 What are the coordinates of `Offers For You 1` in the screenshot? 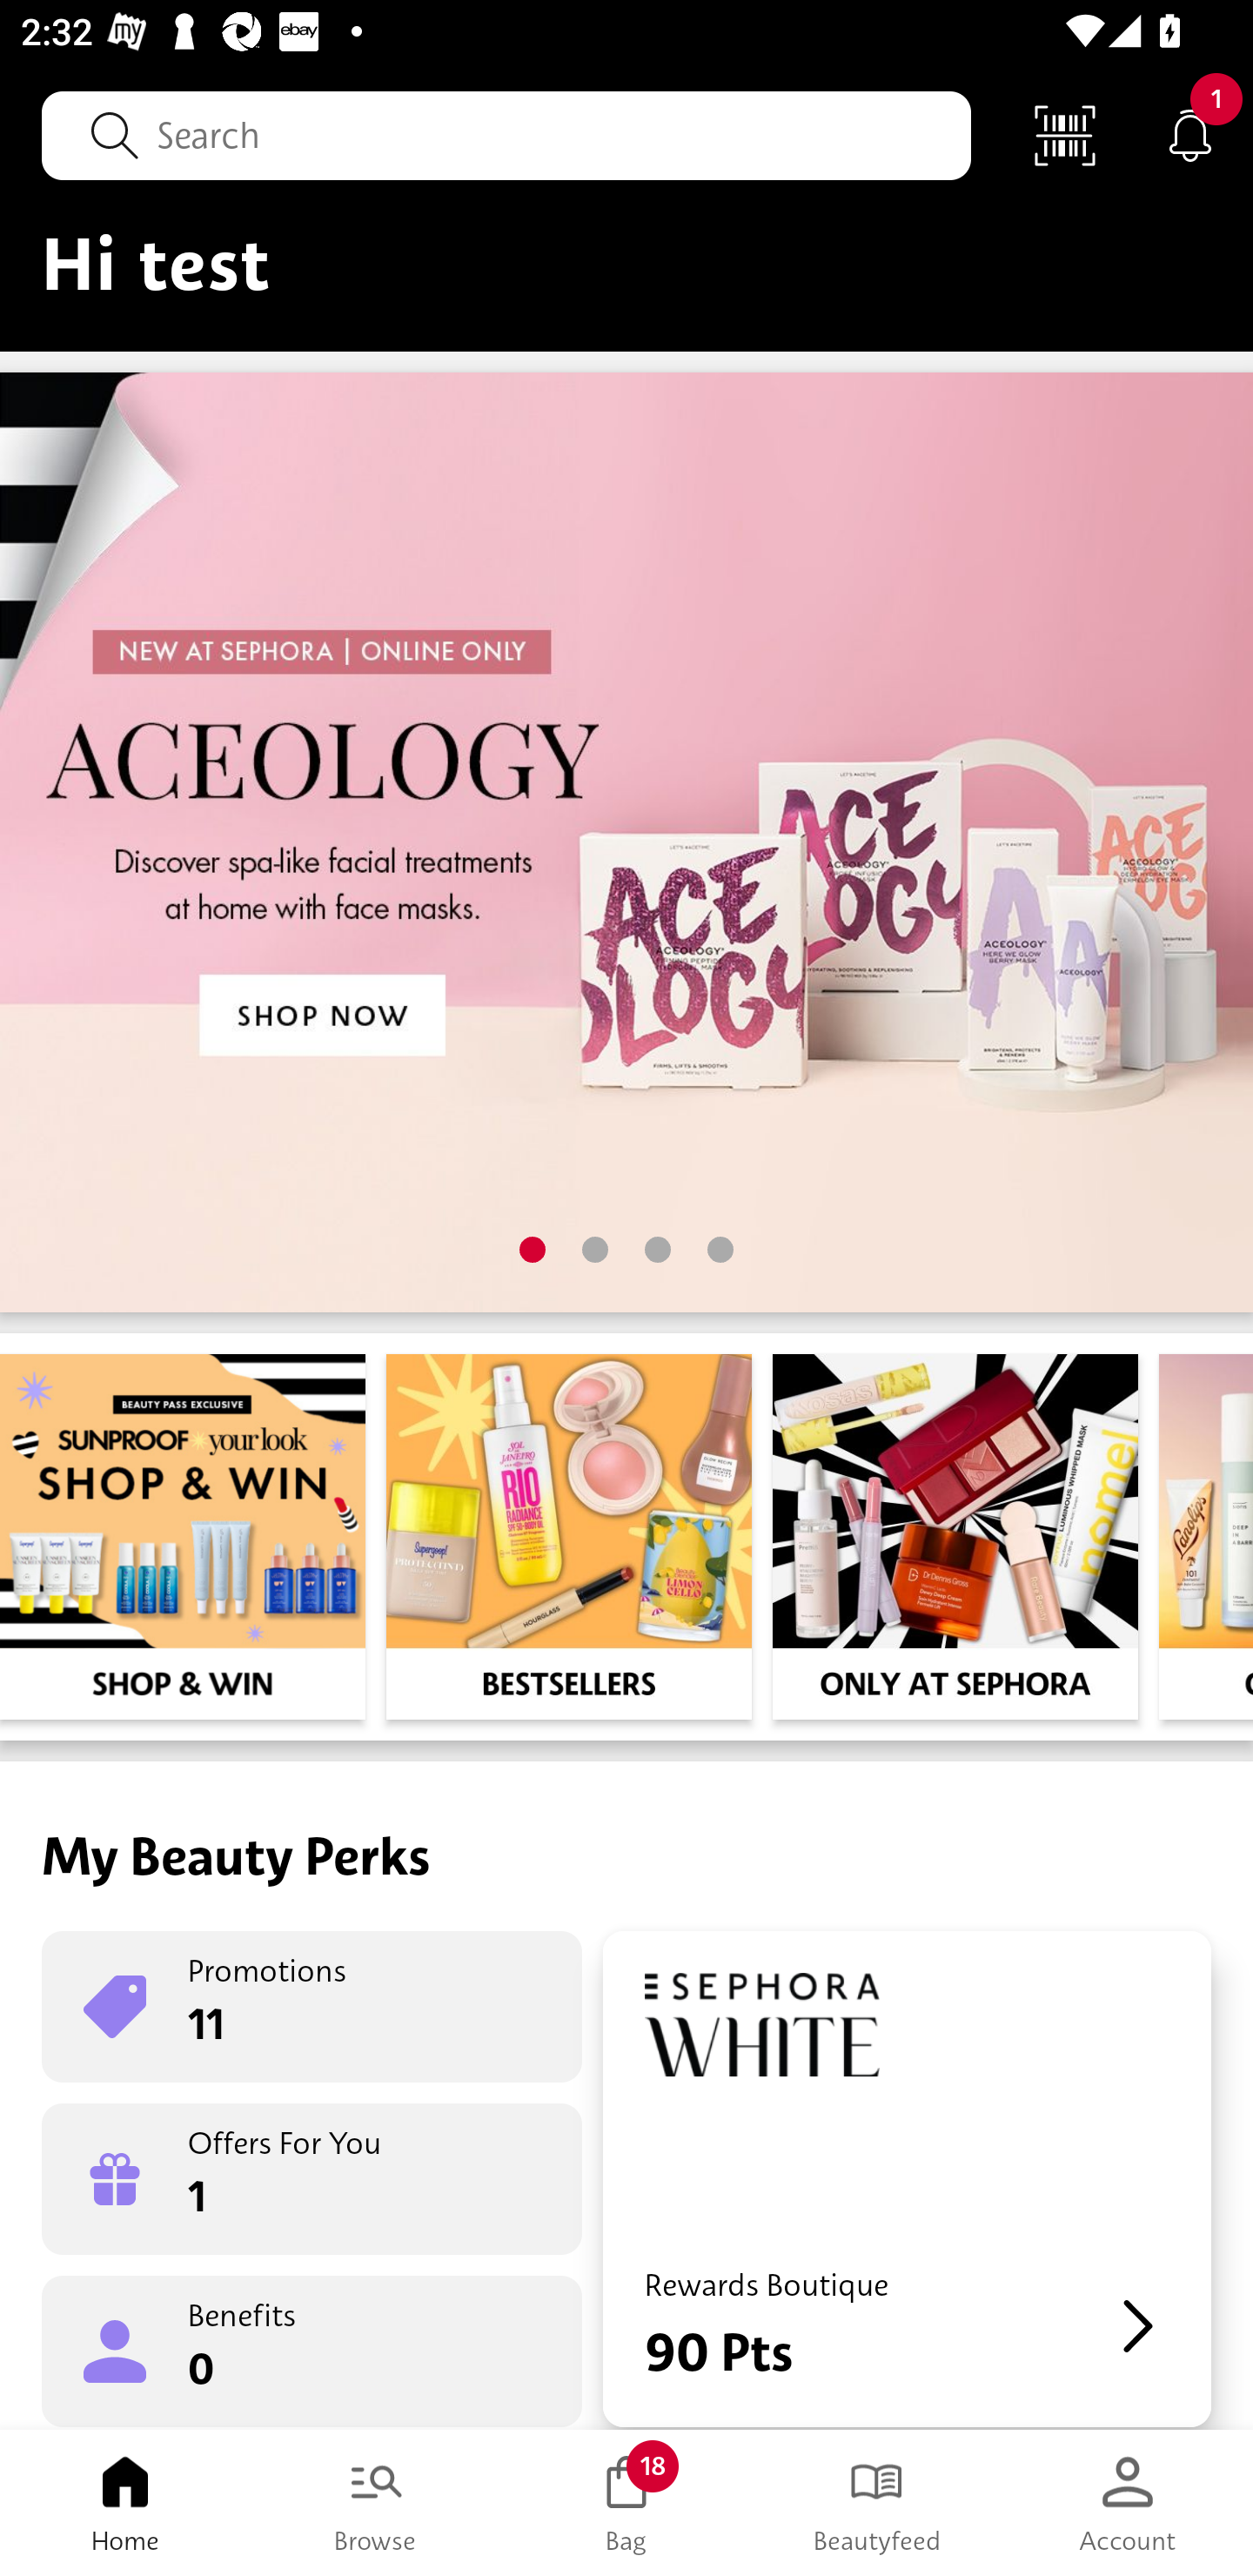 It's located at (312, 2179).